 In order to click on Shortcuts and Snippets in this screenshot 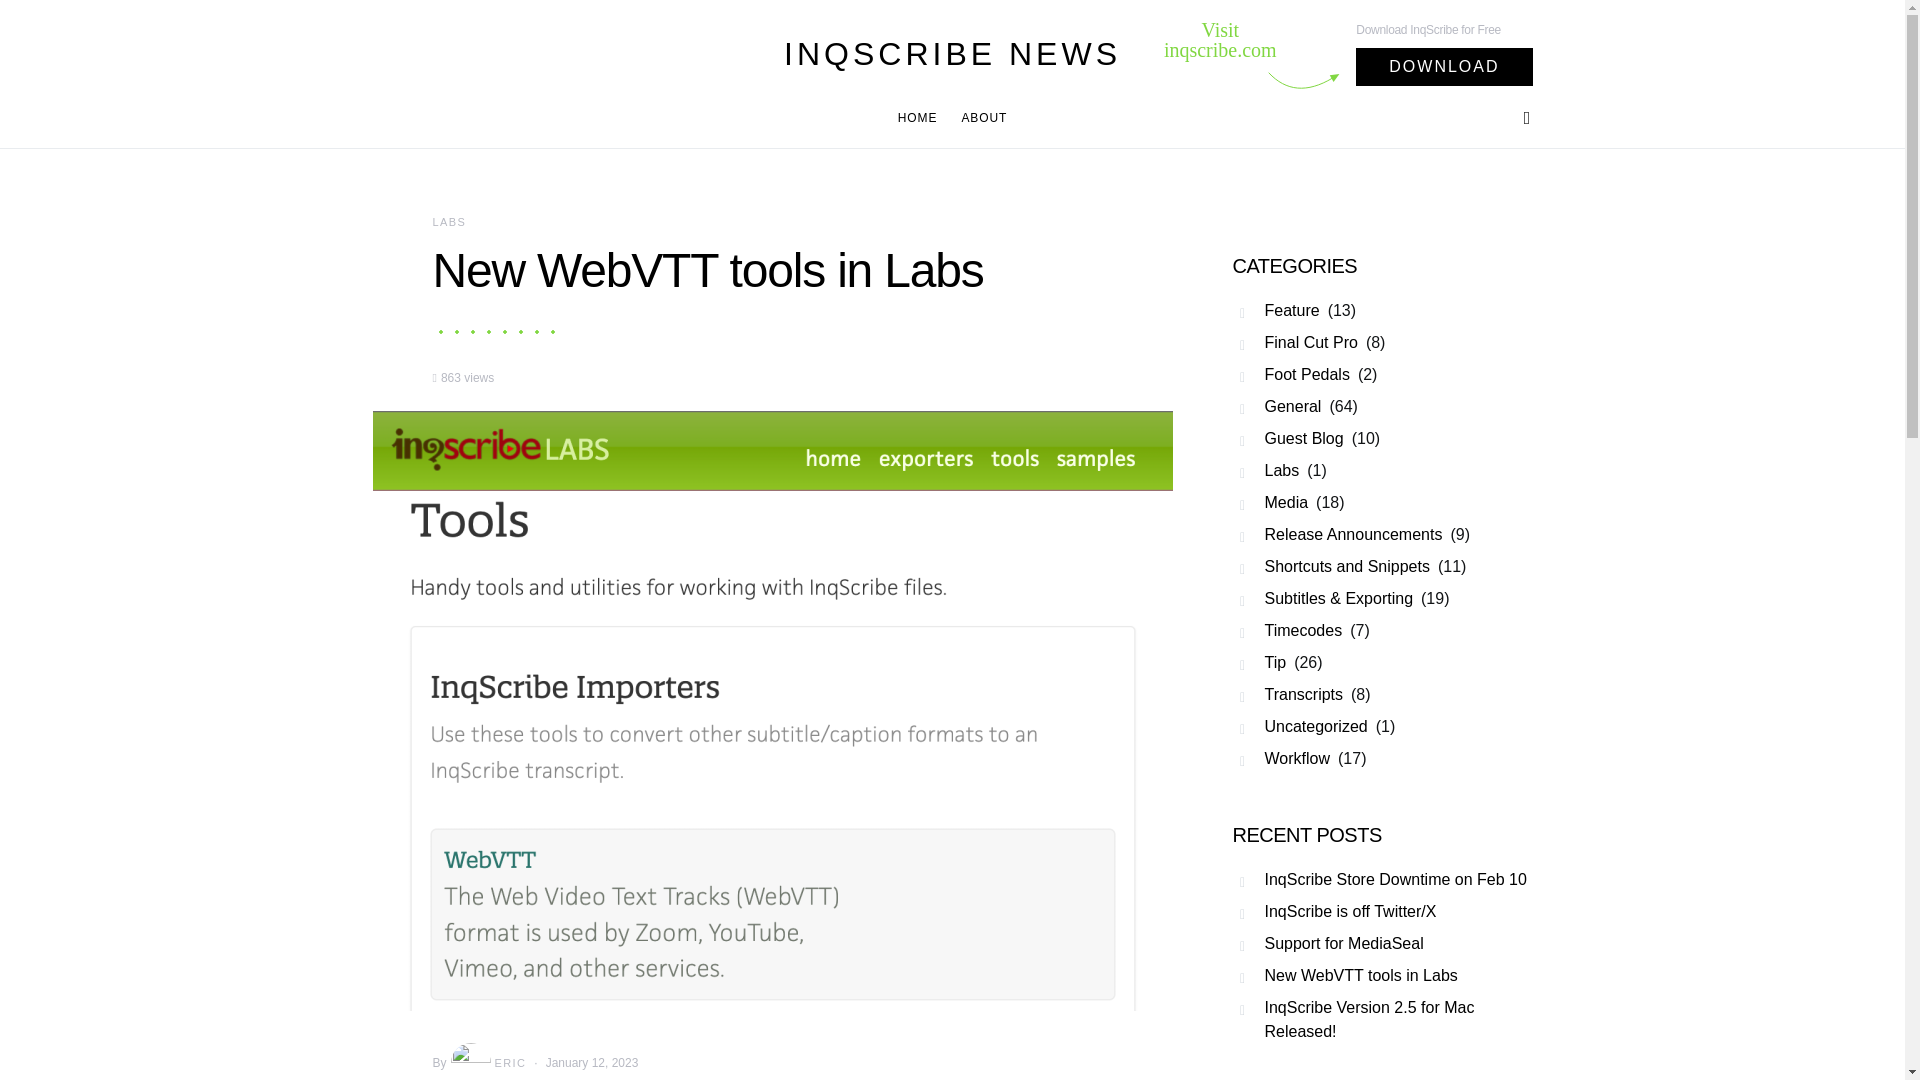, I will do `click(1334, 566)`.